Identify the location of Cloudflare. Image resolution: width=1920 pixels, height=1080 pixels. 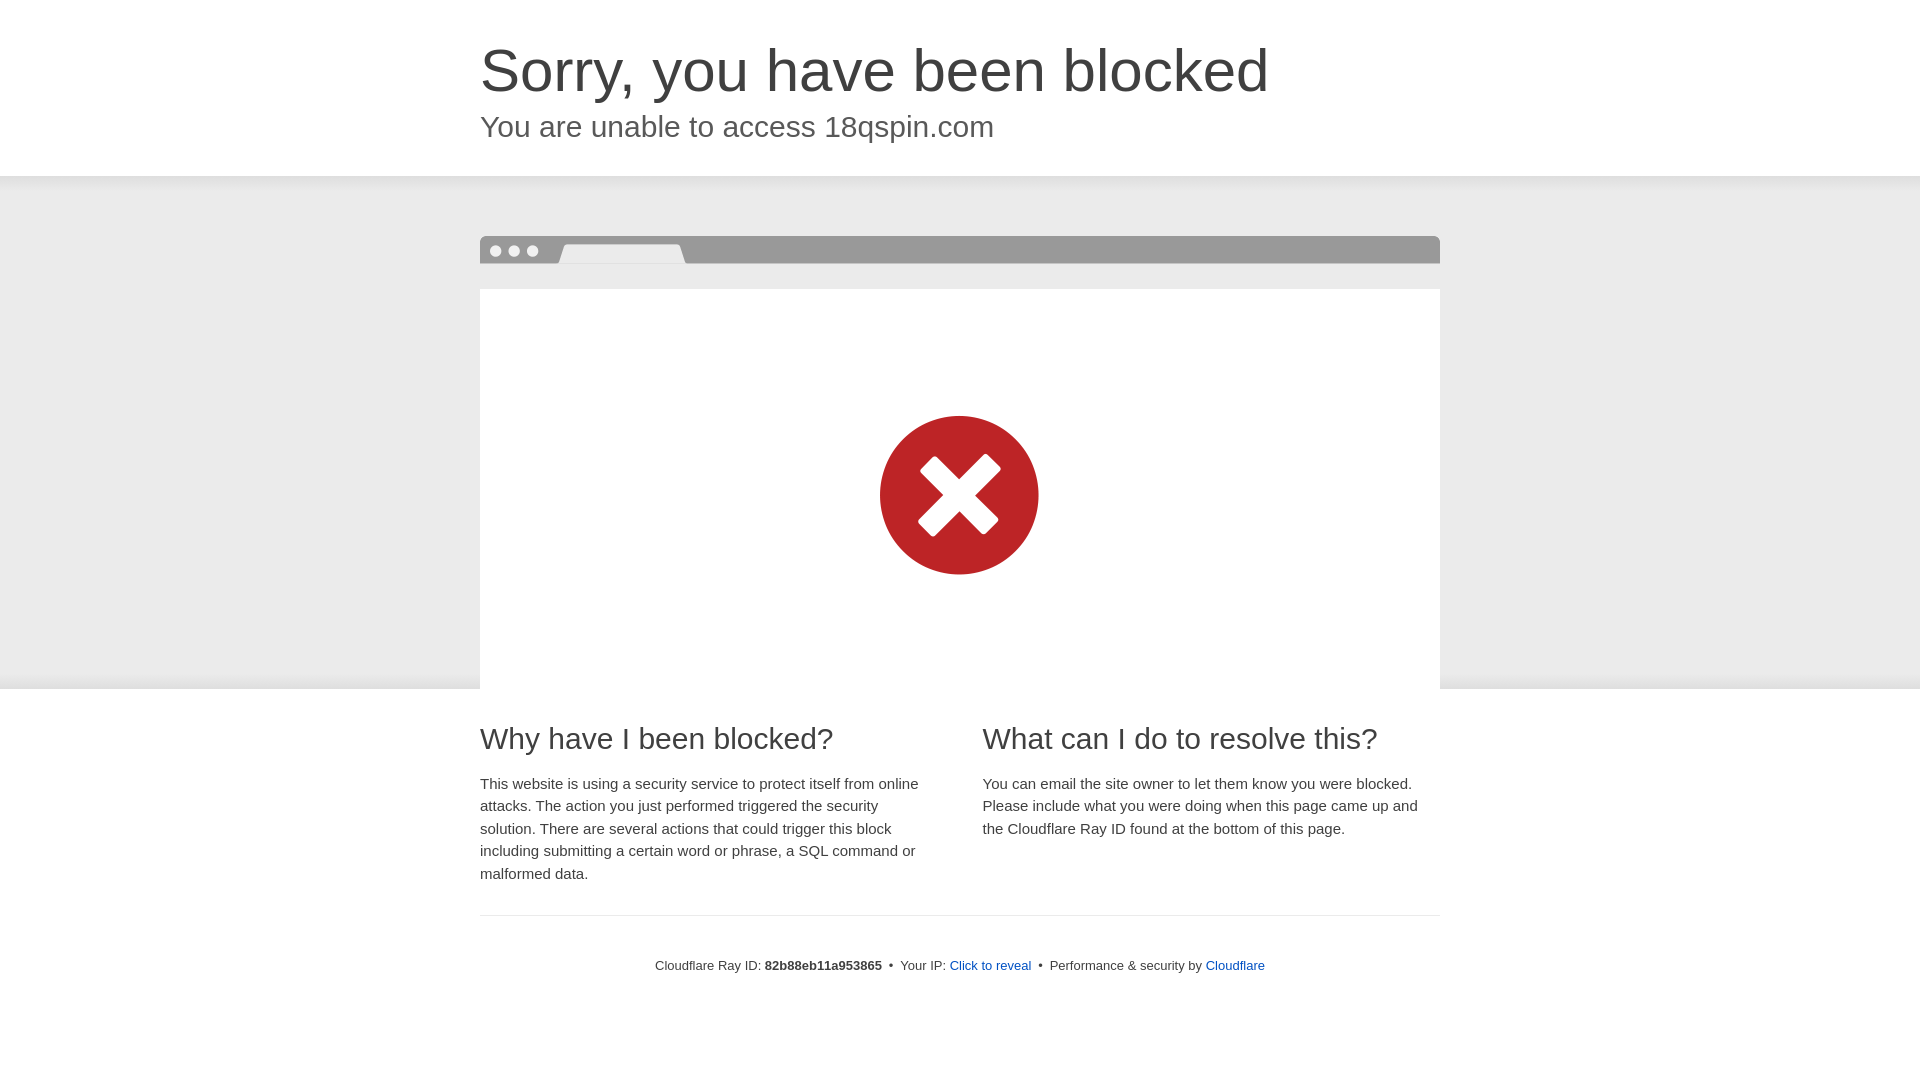
(1236, 966).